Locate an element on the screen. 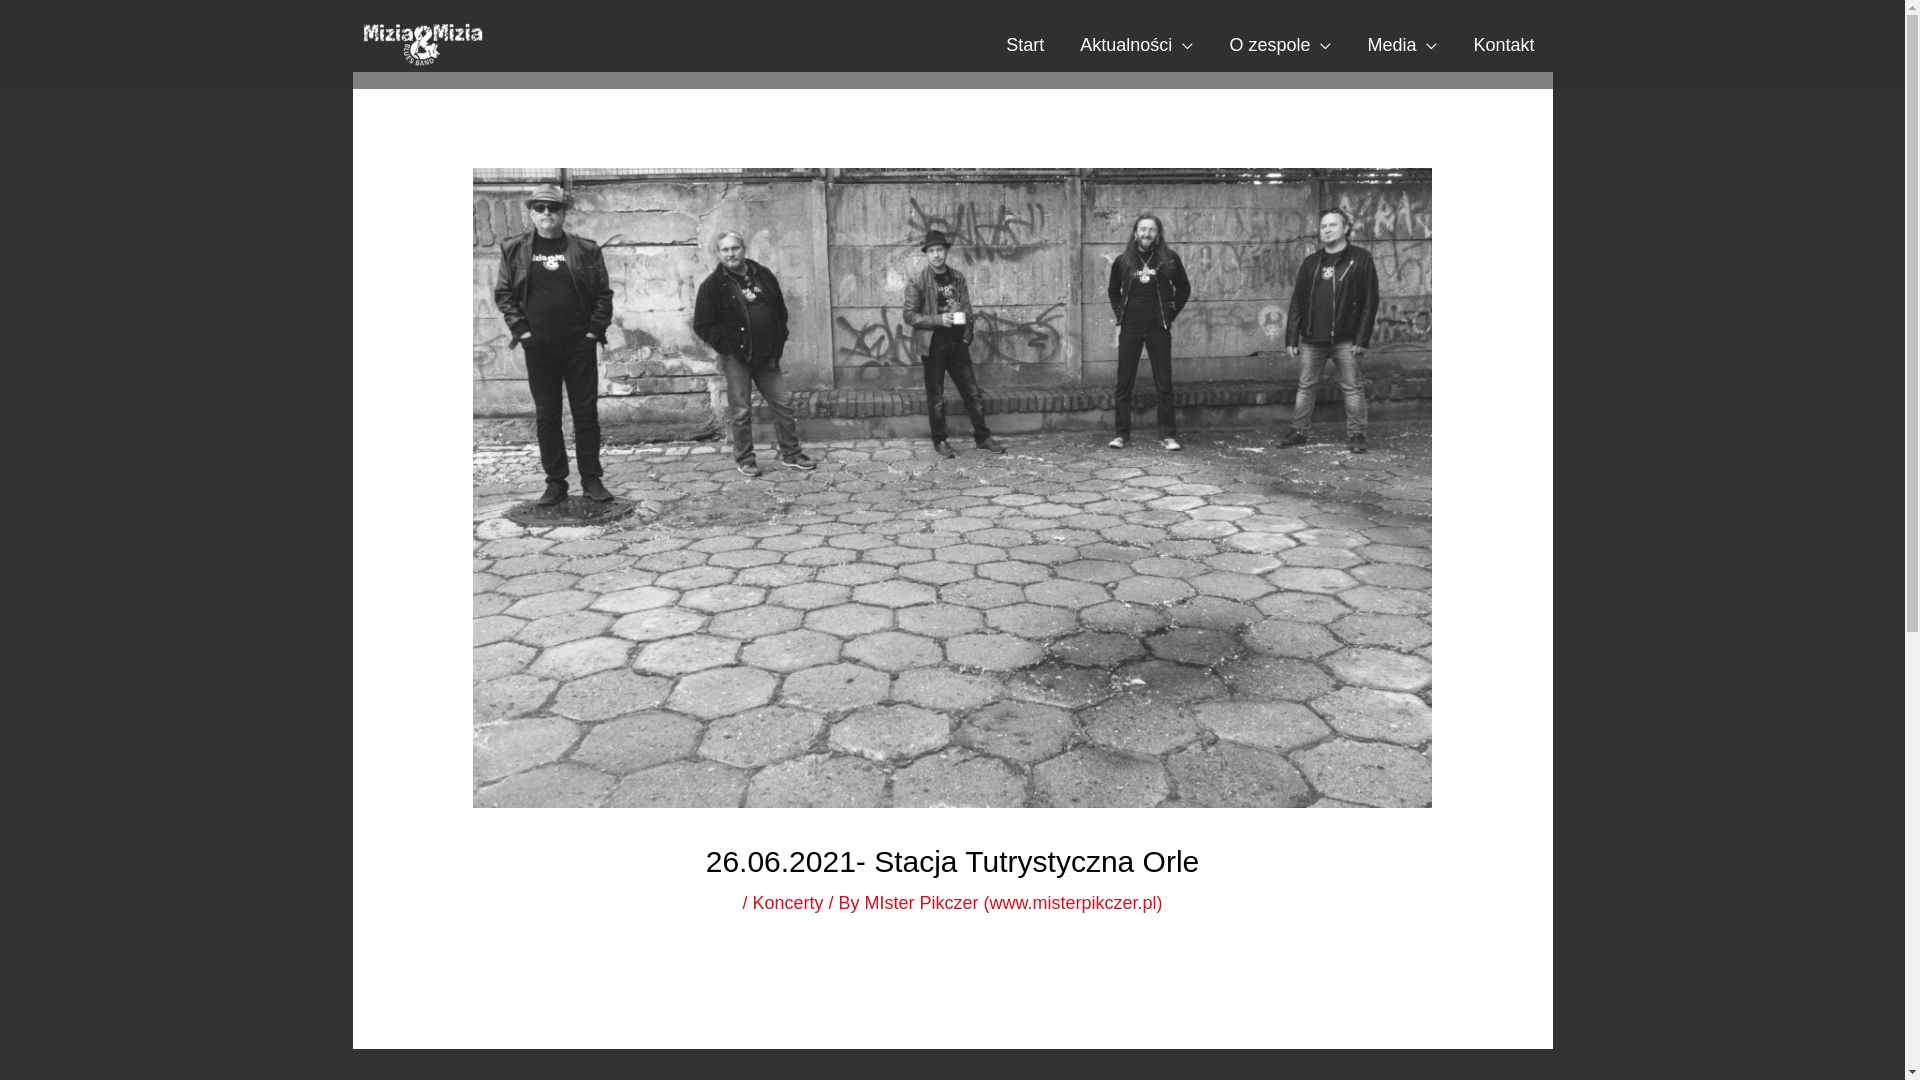 The width and height of the screenshot is (1920, 1080). MIster Pikczer (www.misterpikczer.pl) is located at coordinates (1014, 903).